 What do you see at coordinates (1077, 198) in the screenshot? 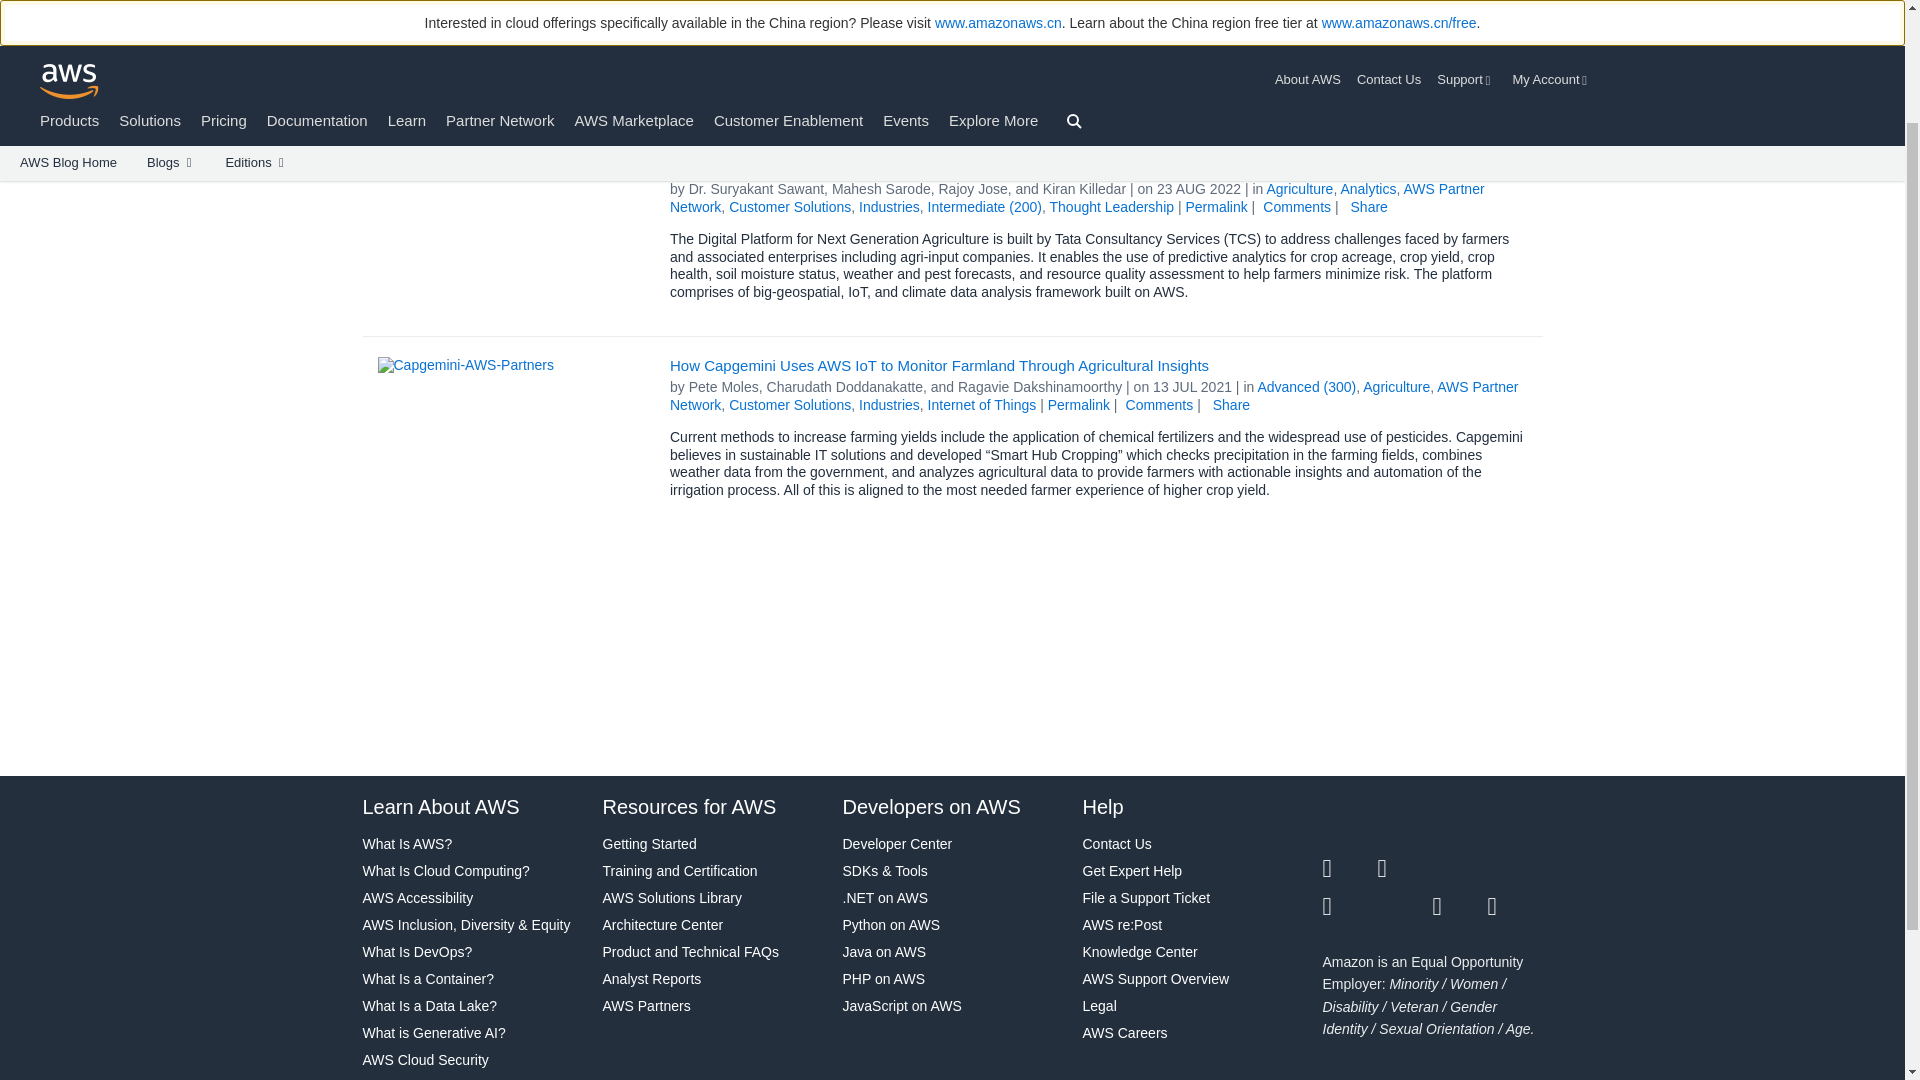
I see `View all posts in AWS Partner Network` at bounding box center [1077, 198].